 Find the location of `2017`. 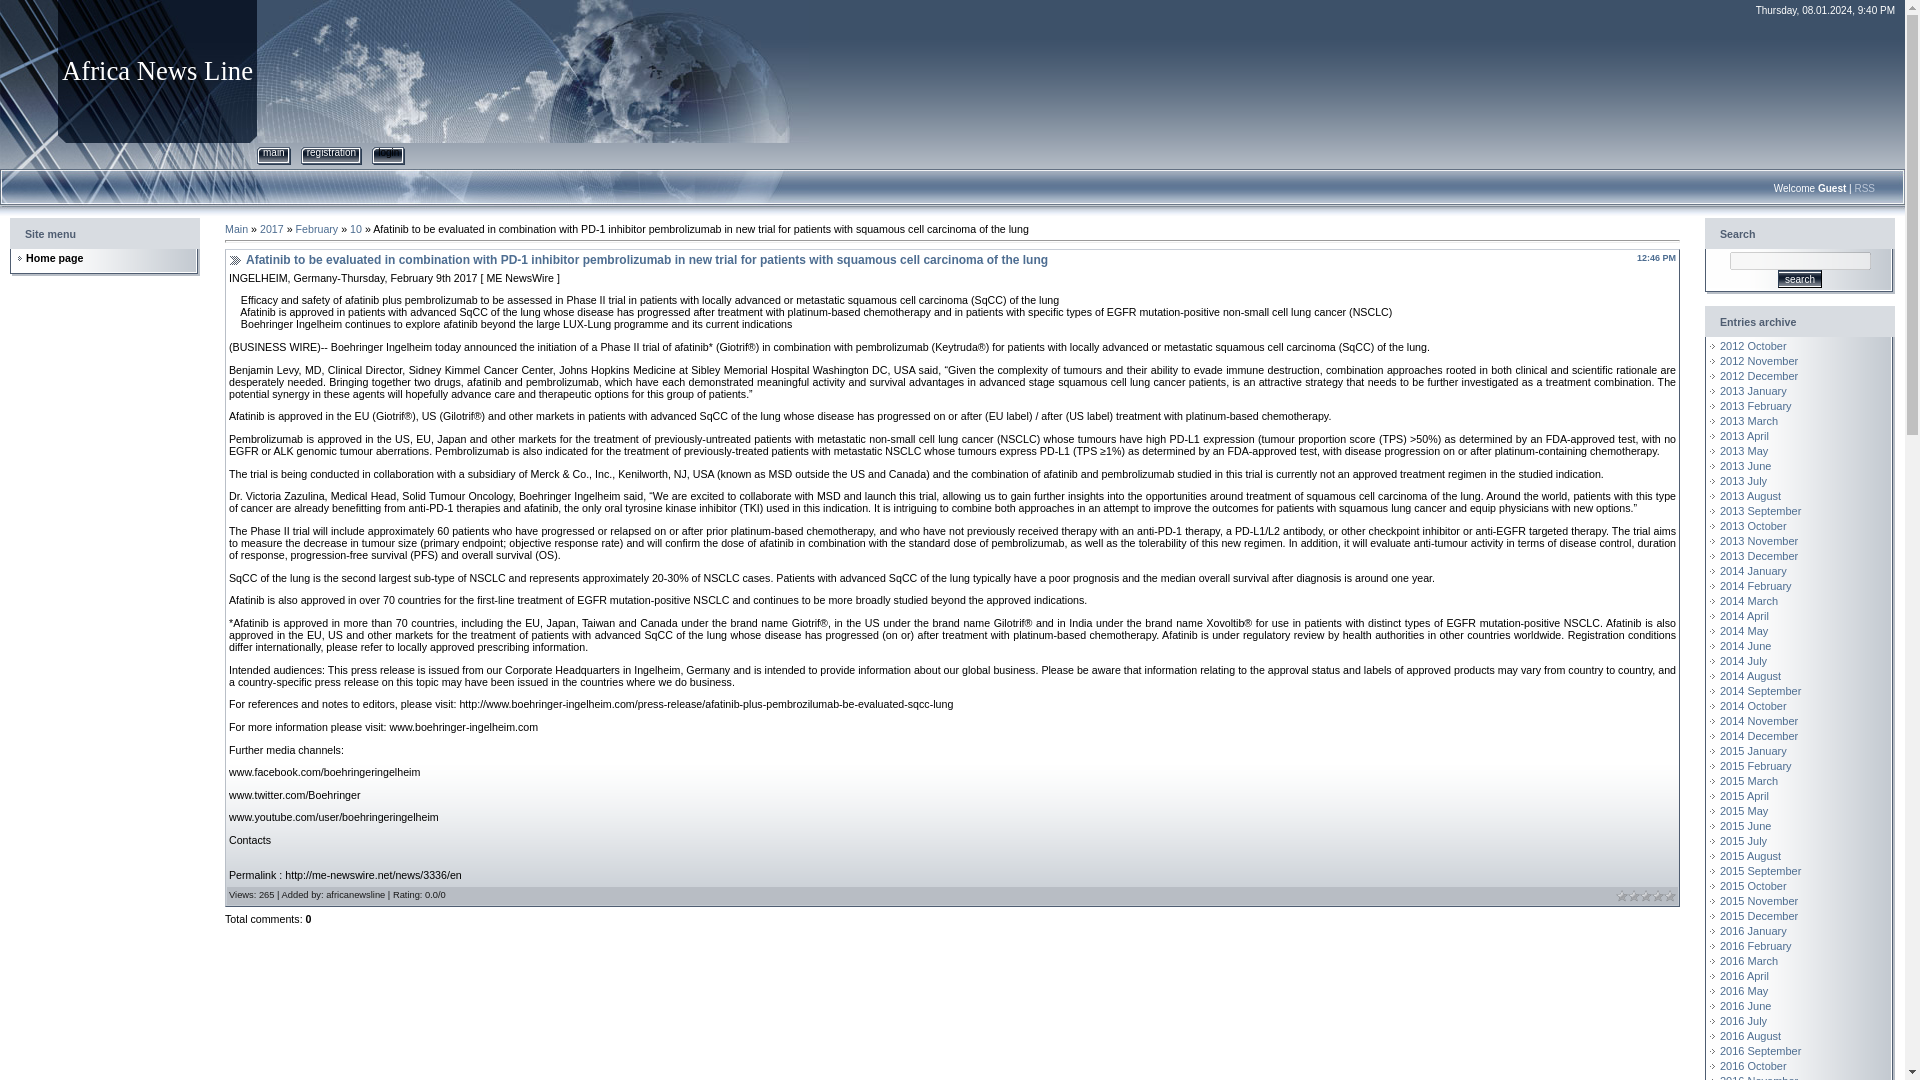

2017 is located at coordinates (272, 228).